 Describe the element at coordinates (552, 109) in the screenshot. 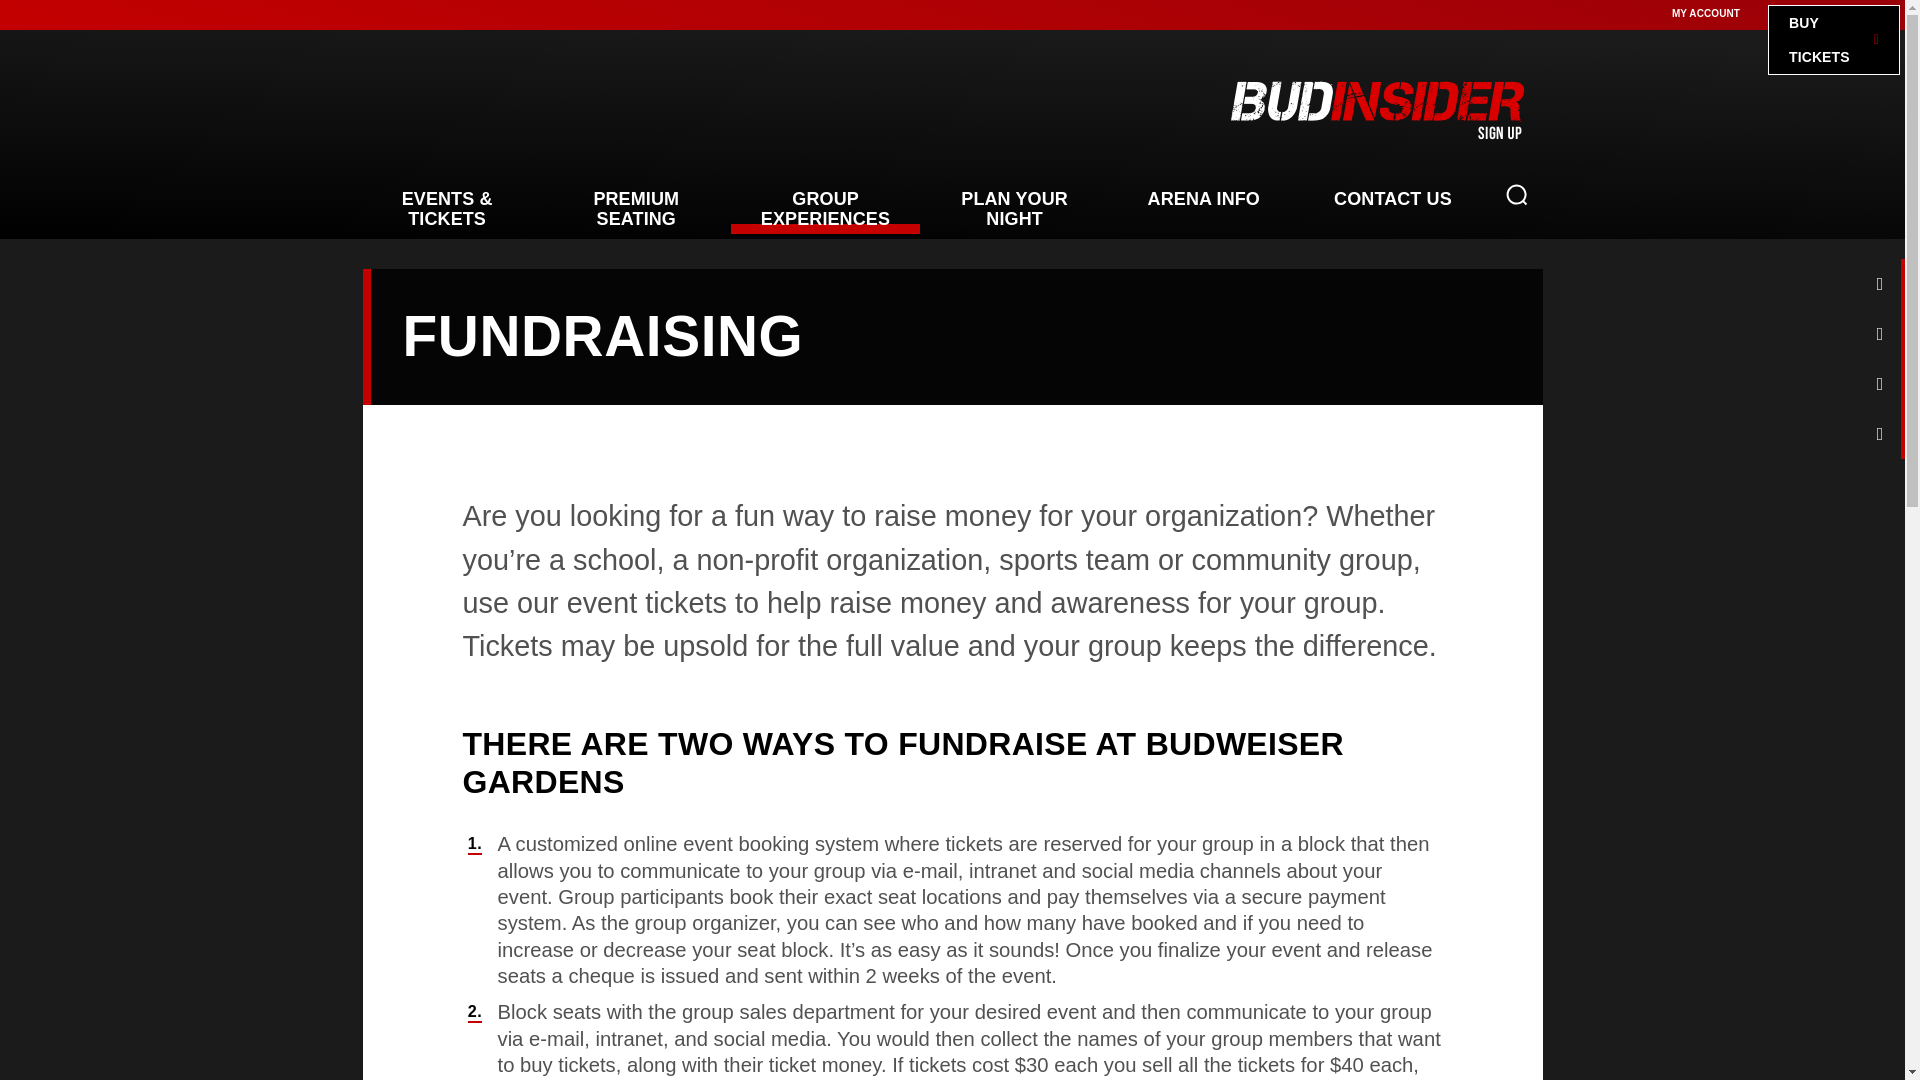

I see `Budweiser Gardens` at that location.